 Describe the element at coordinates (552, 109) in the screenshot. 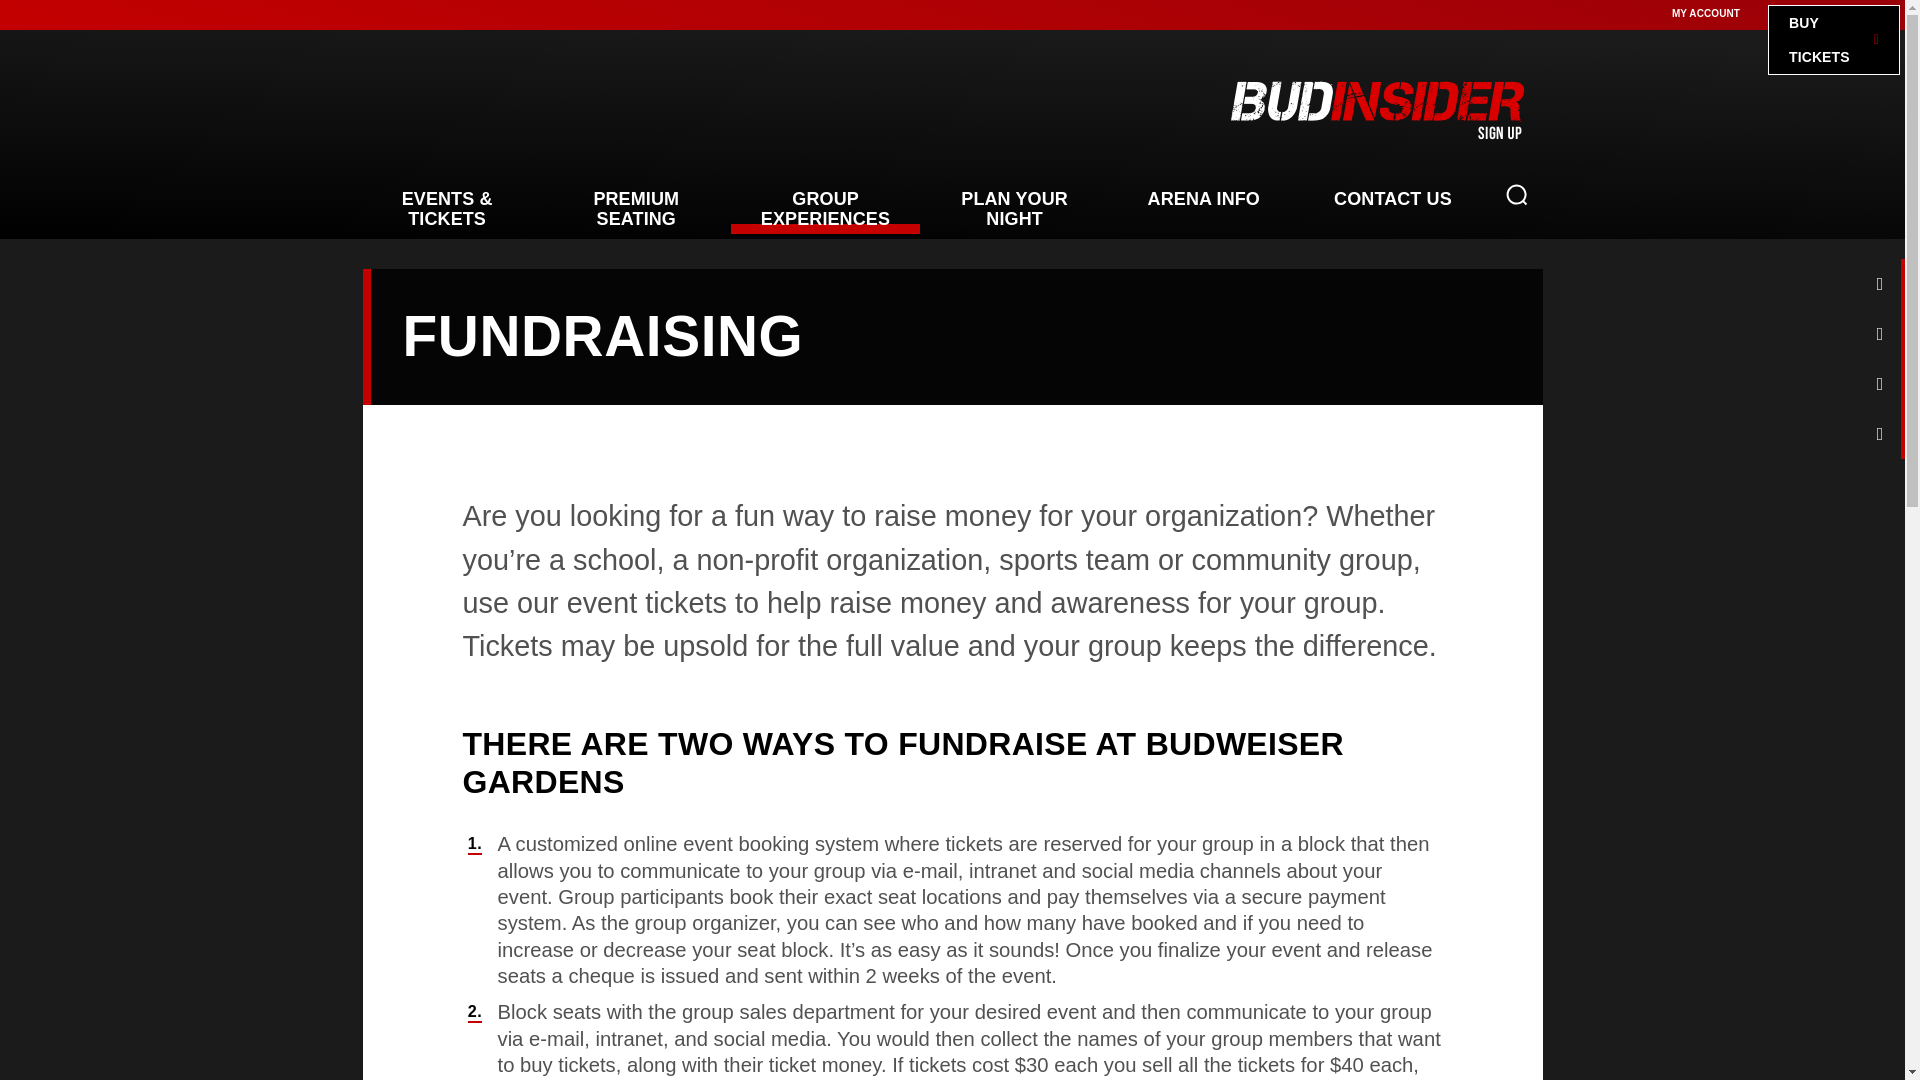

I see `Budweiser Gardens` at that location.